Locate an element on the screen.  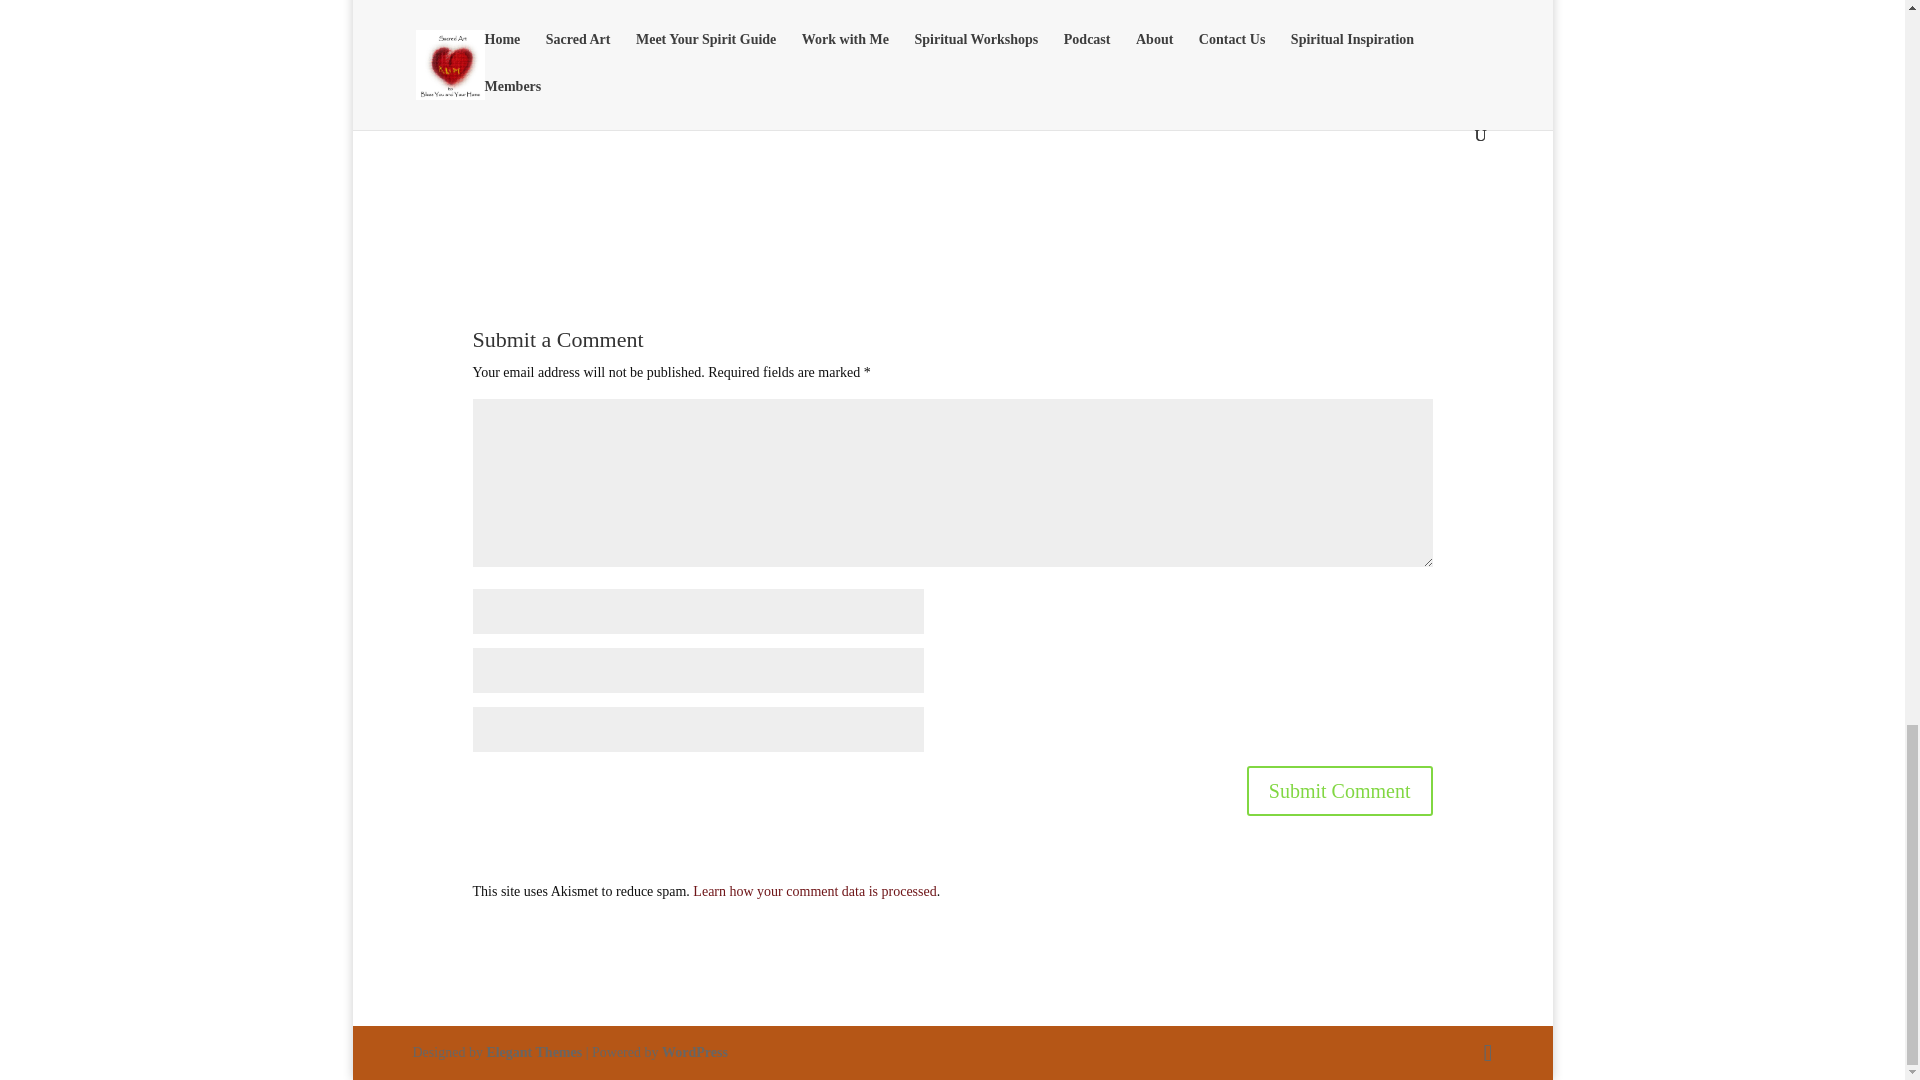
Learn how your comment data is processed is located at coordinates (814, 891).